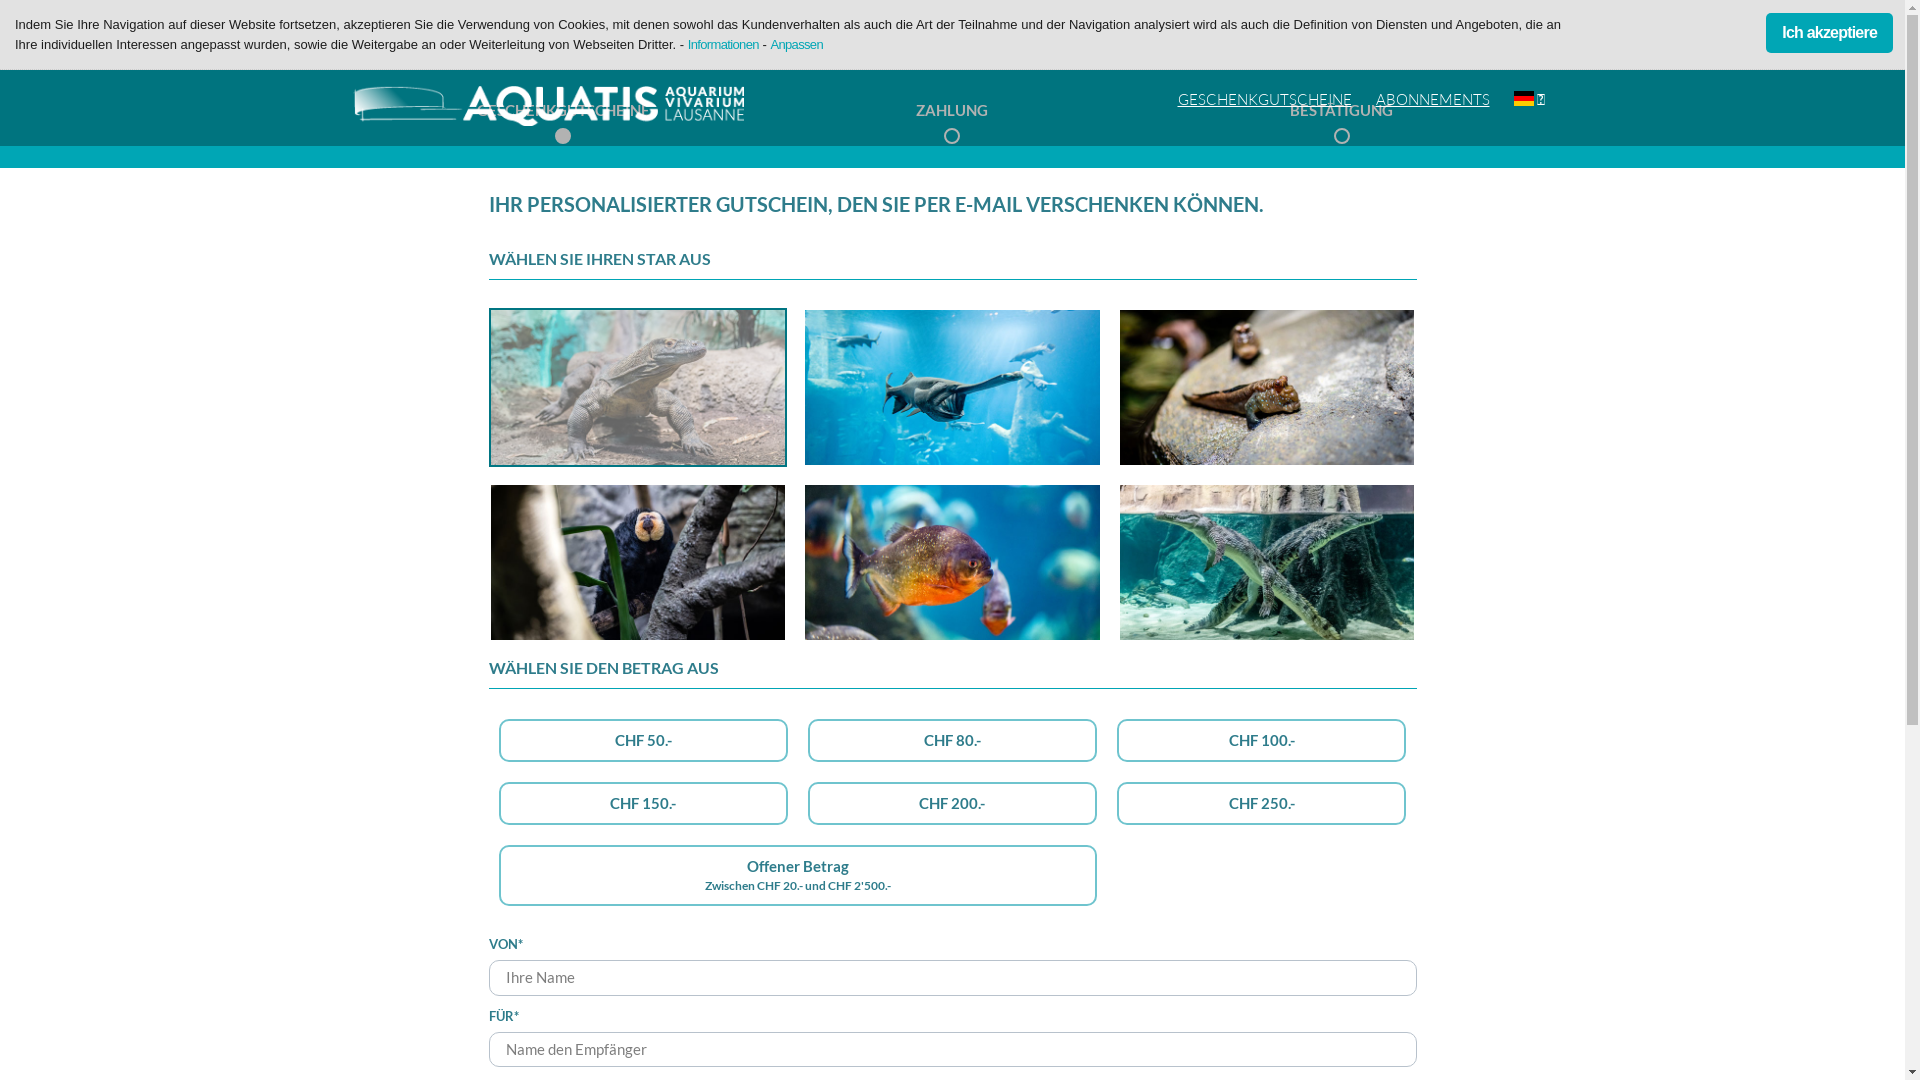 The image size is (1920, 1080). I want to click on Ich akzeptiere, so click(1830, 33).